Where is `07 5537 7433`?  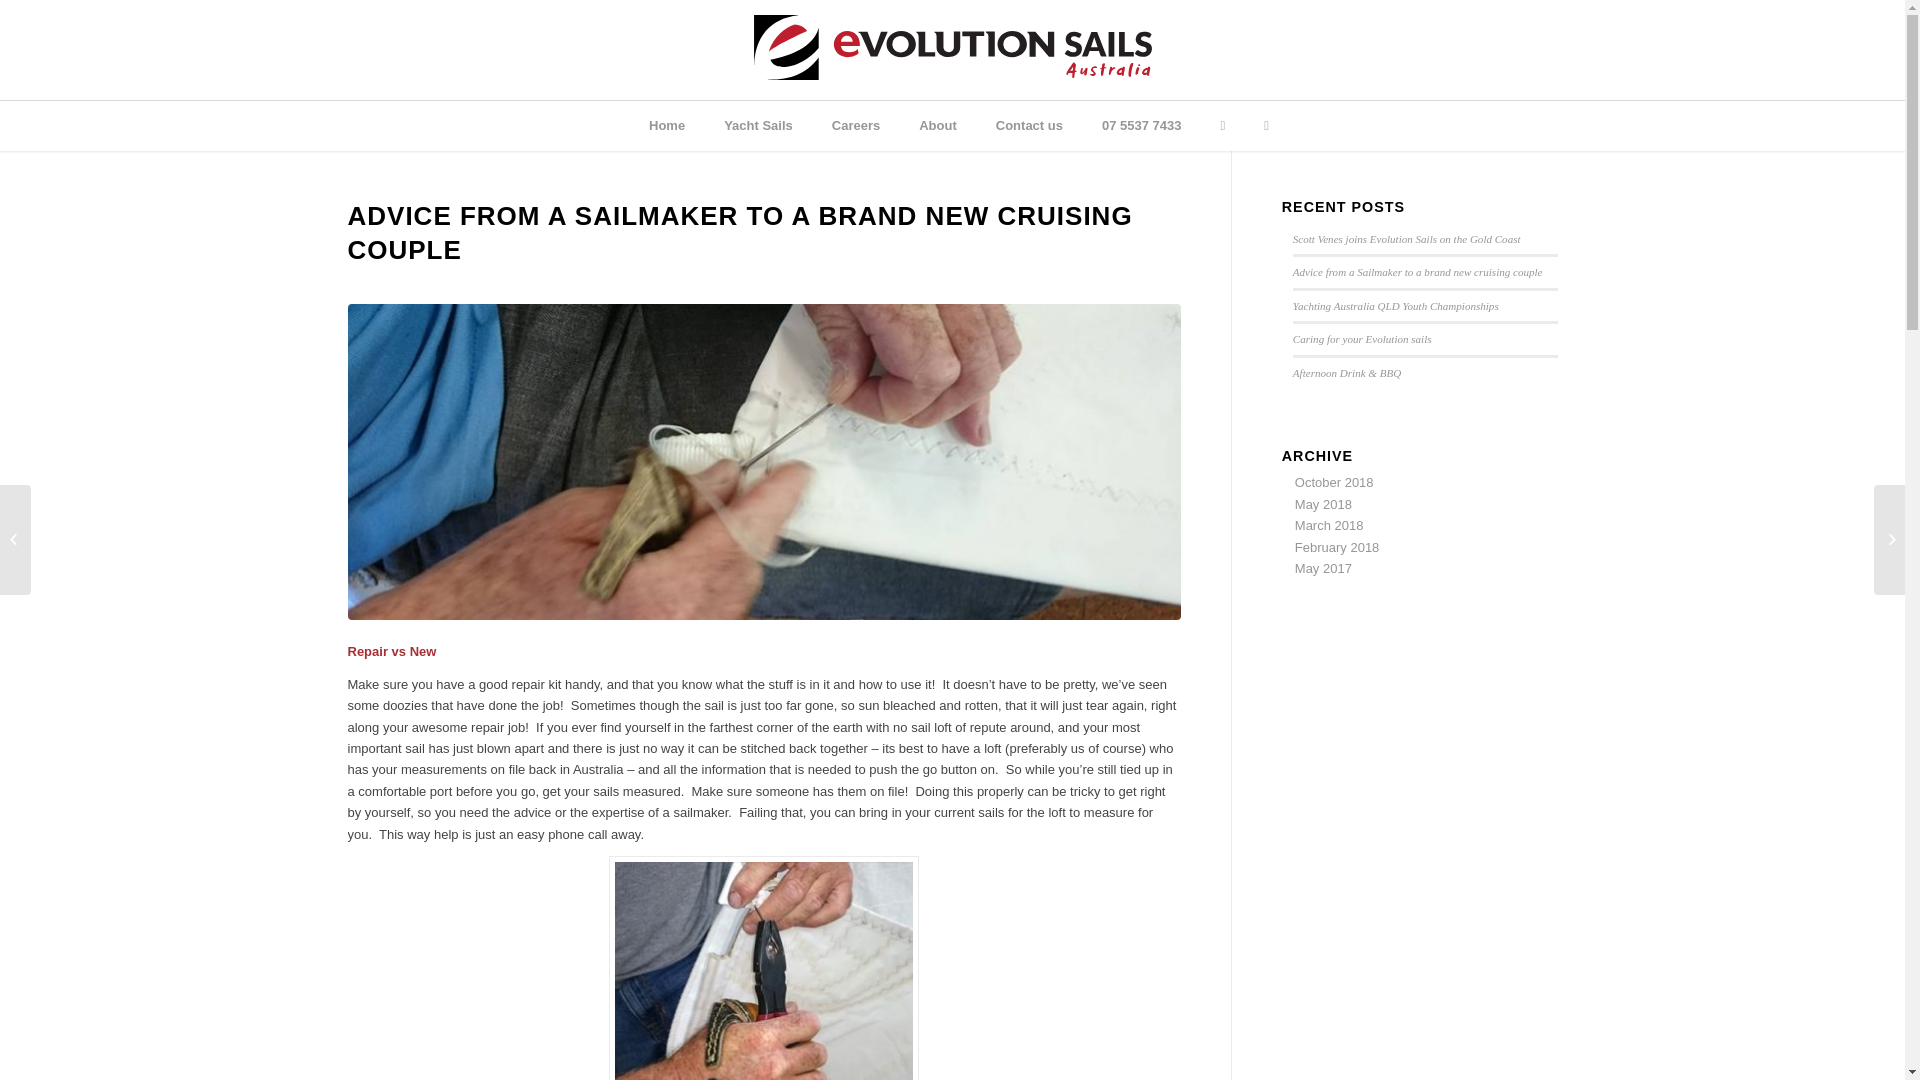 07 5537 7433 is located at coordinates (1142, 126).